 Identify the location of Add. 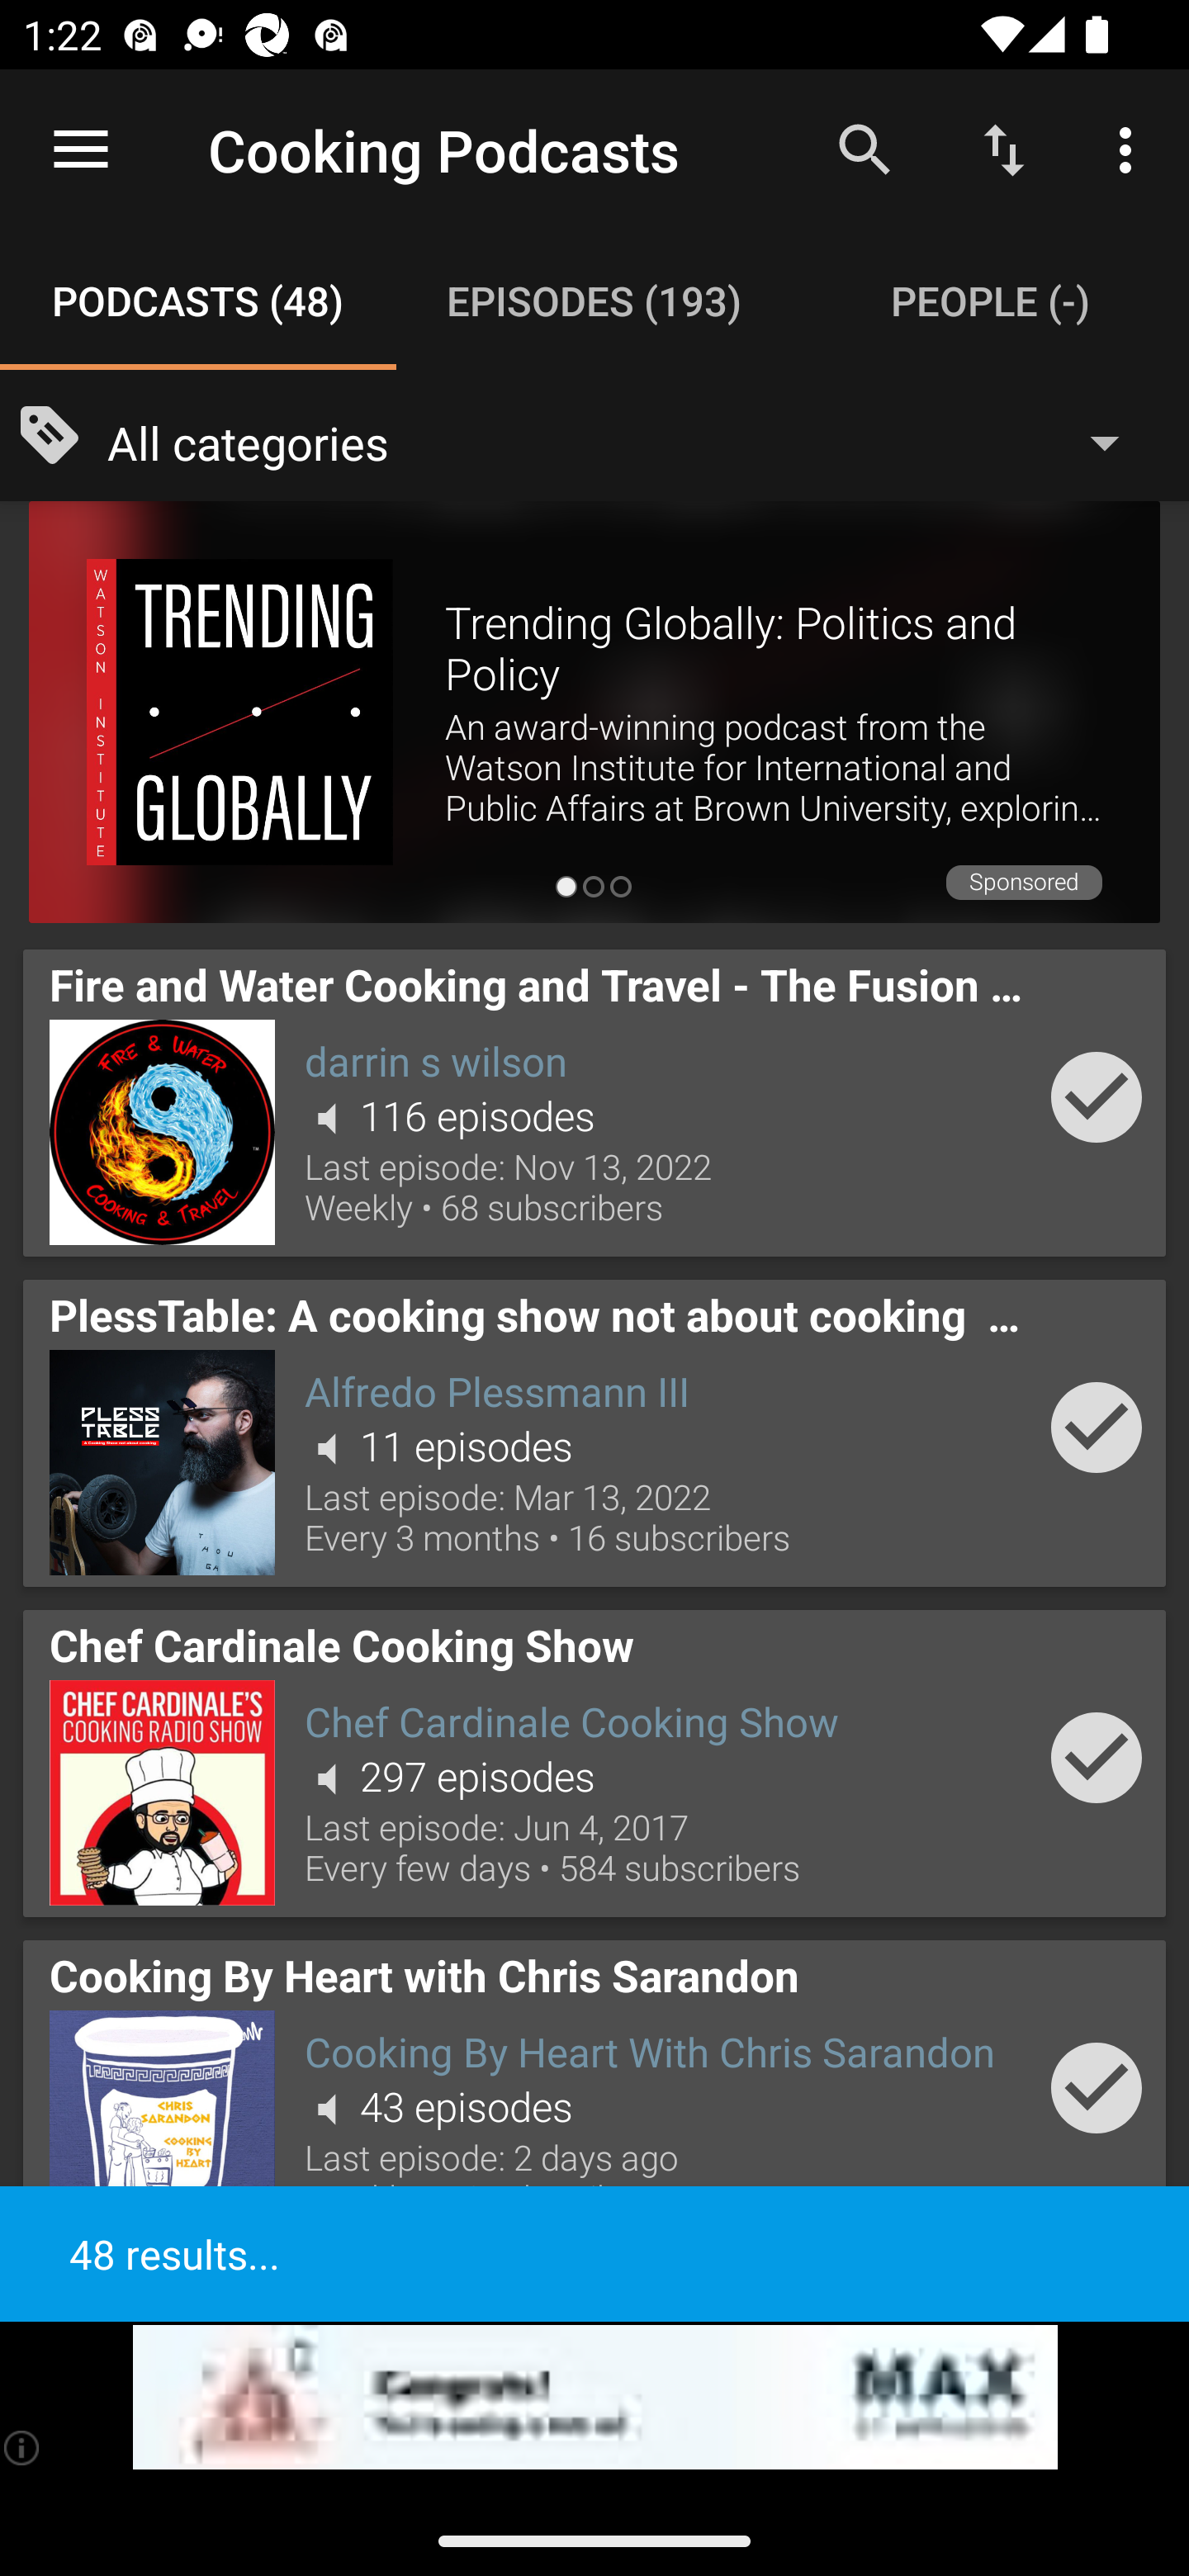
(1097, 1427).